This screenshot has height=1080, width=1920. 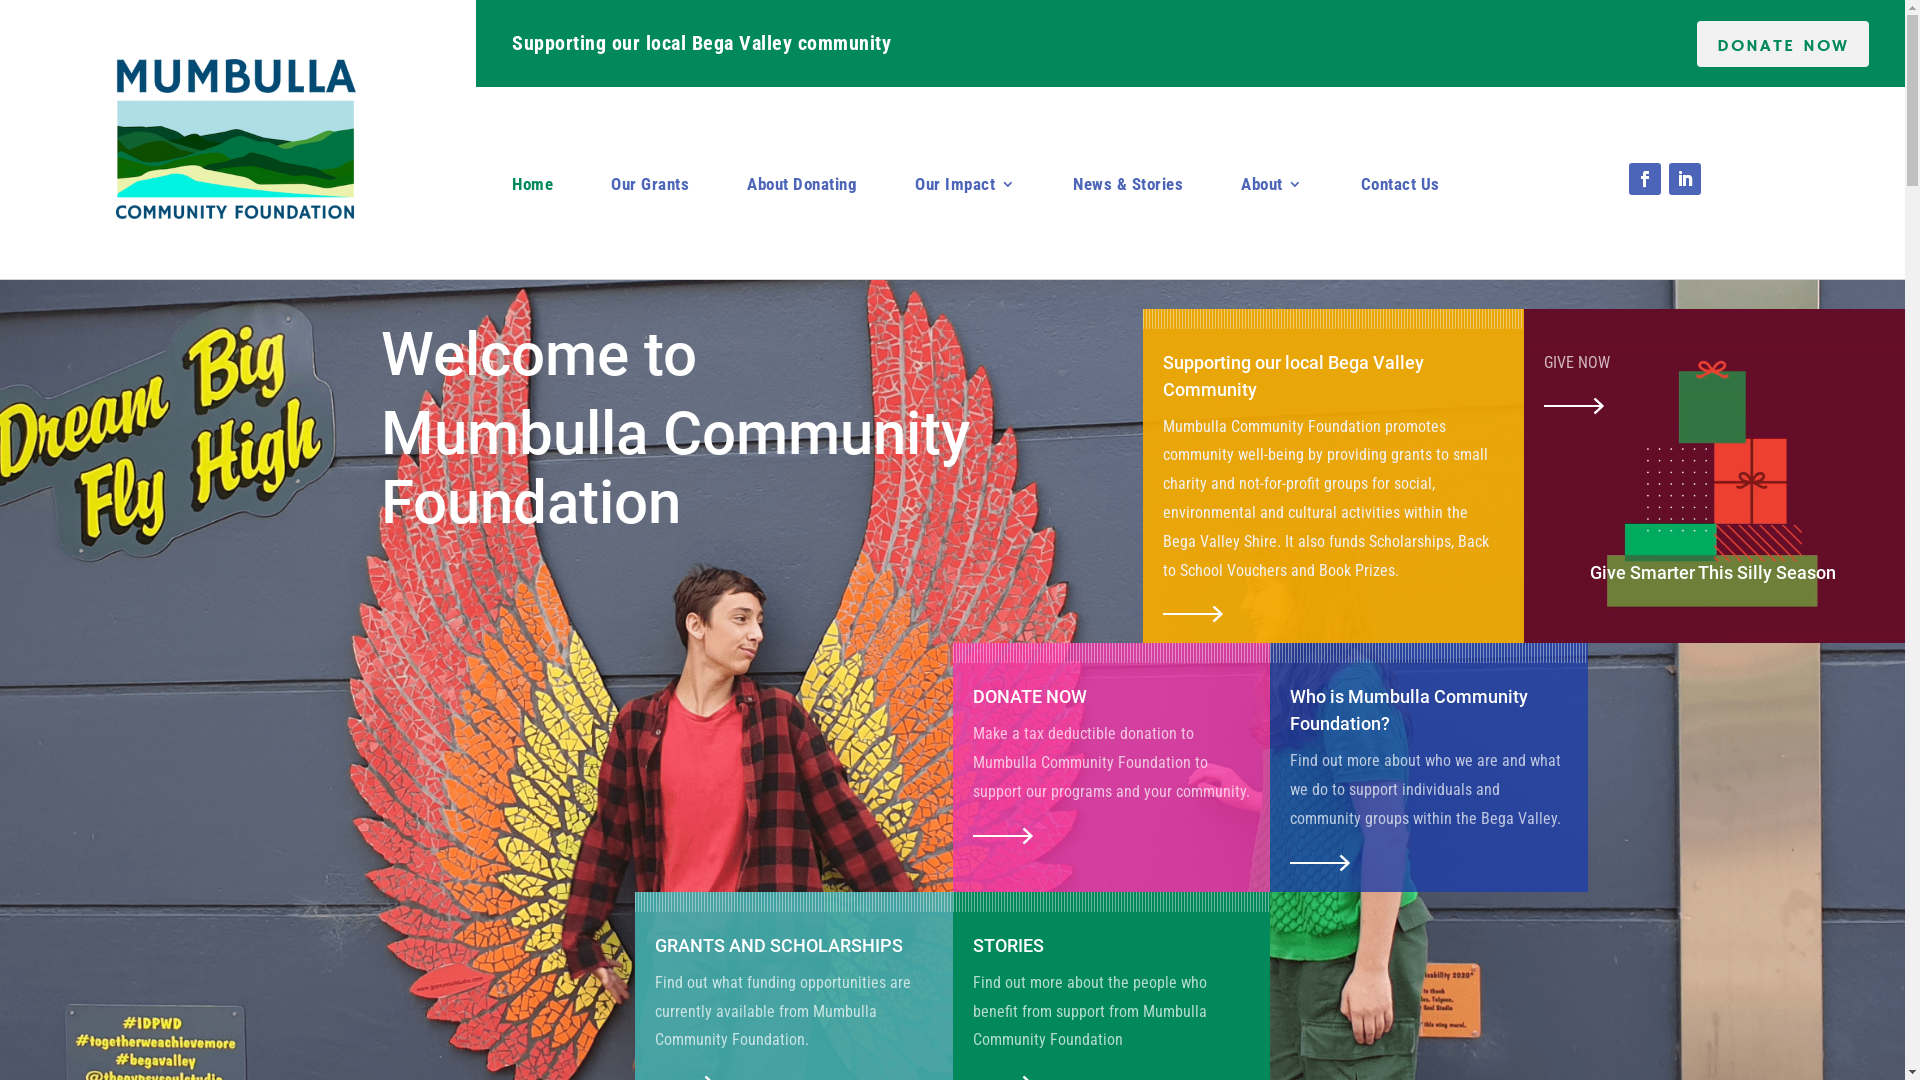 I want to click on high-school_26, so click(x=1002, y=836).